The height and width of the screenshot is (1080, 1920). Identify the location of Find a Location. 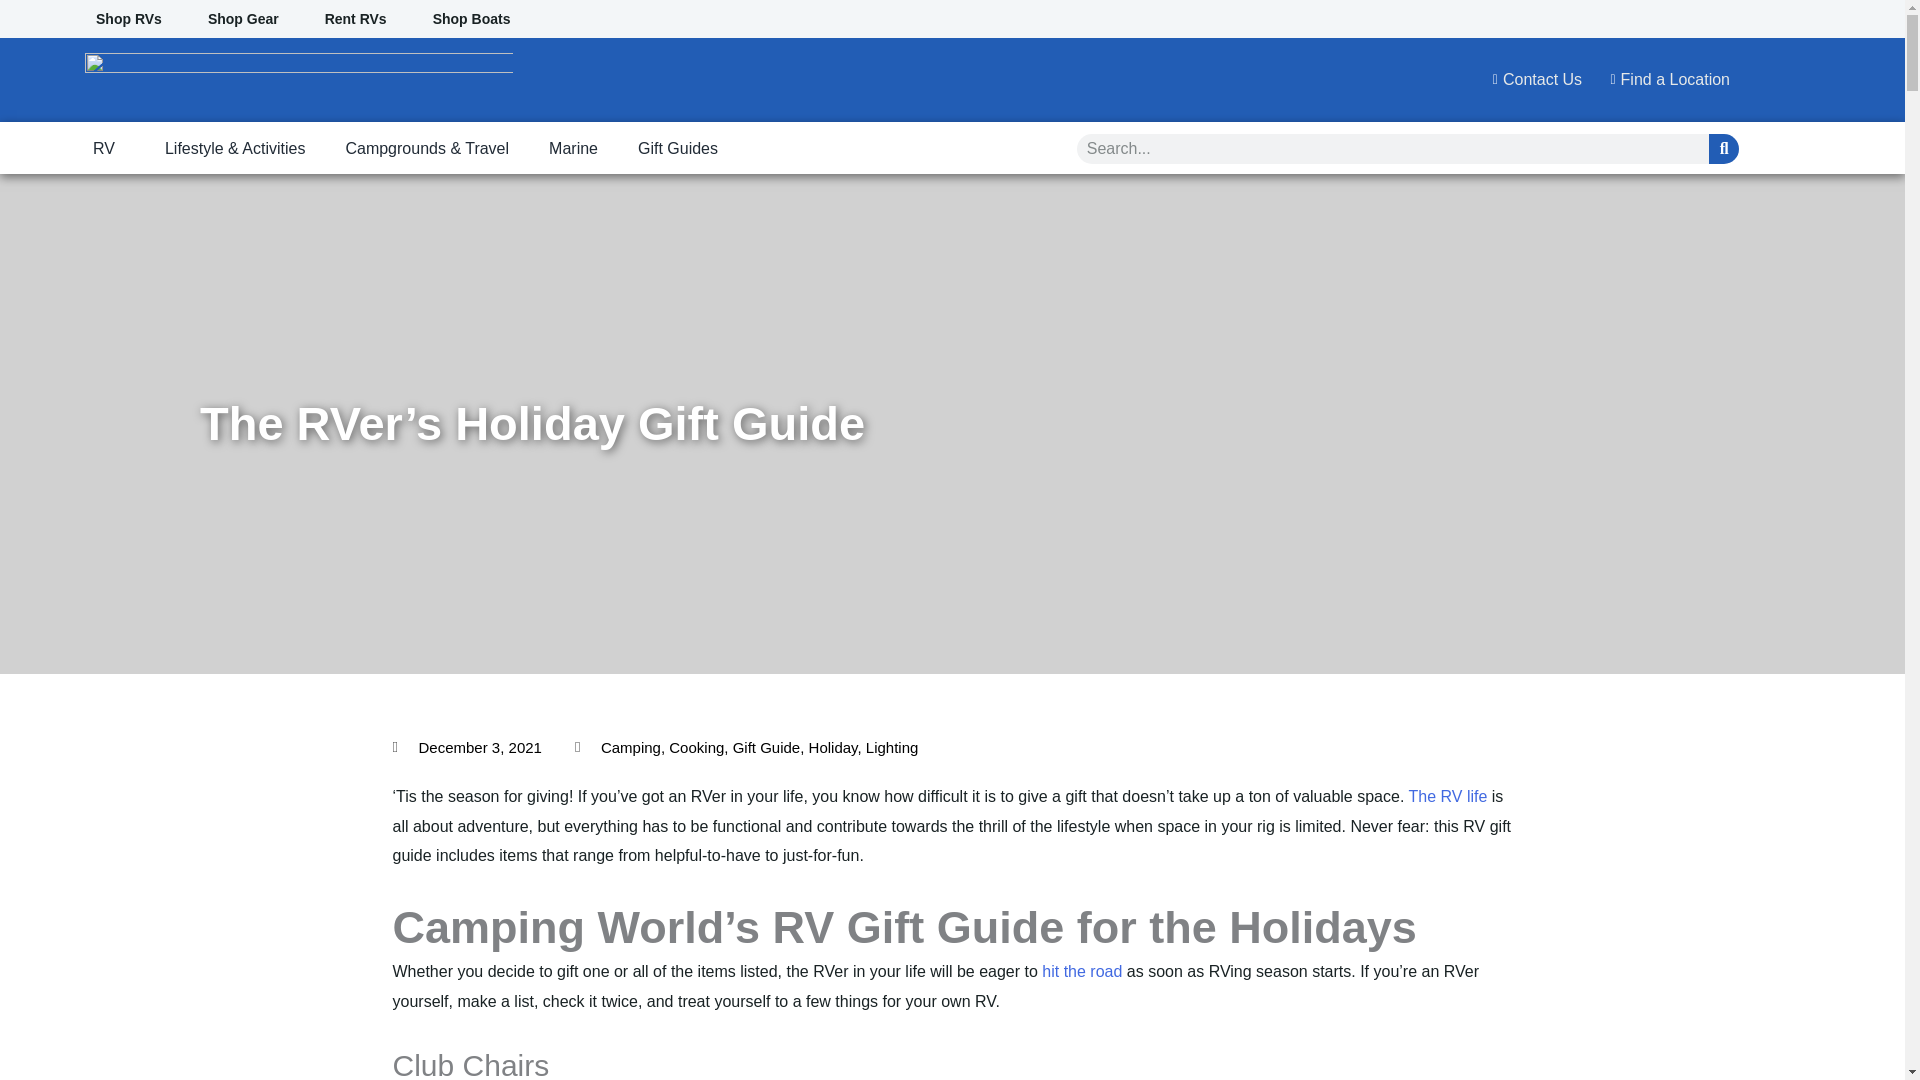
(1663, 80).